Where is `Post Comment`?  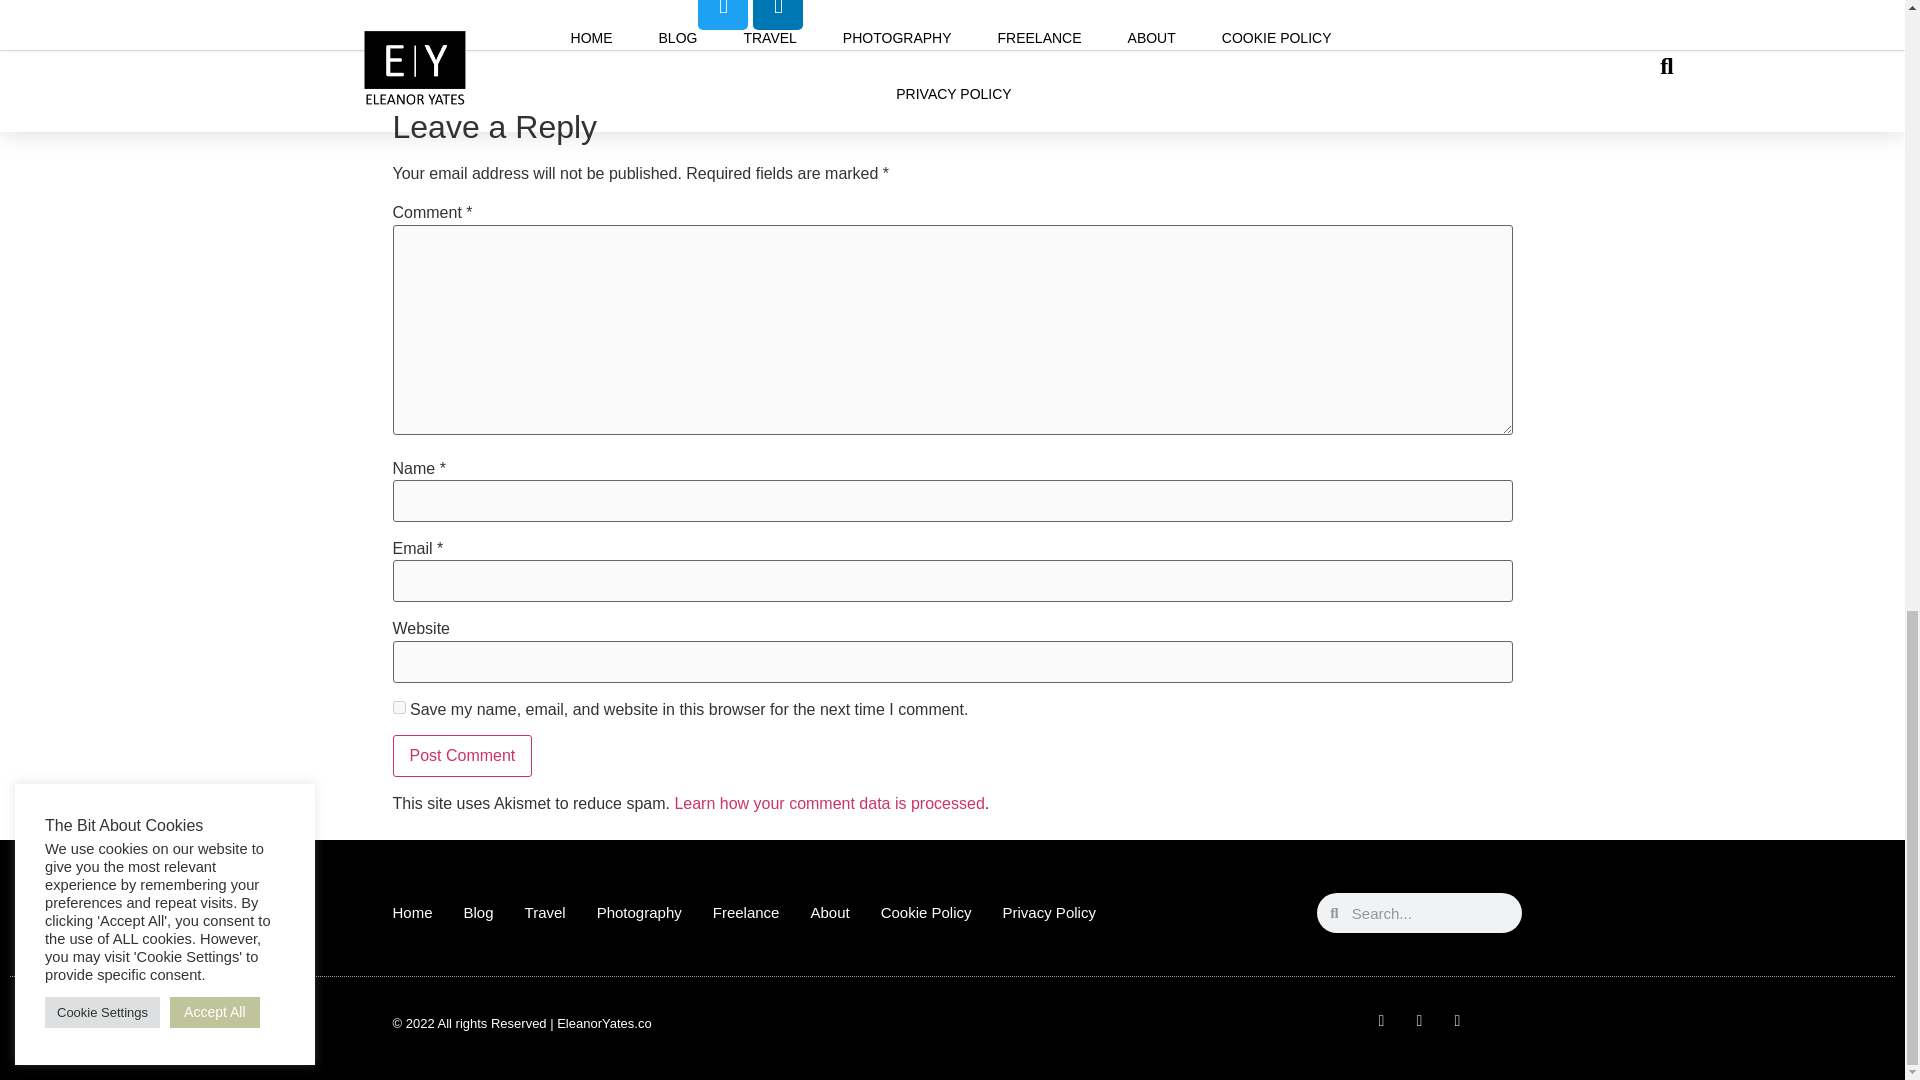
Post Comment is located at coordinates (461, 756).